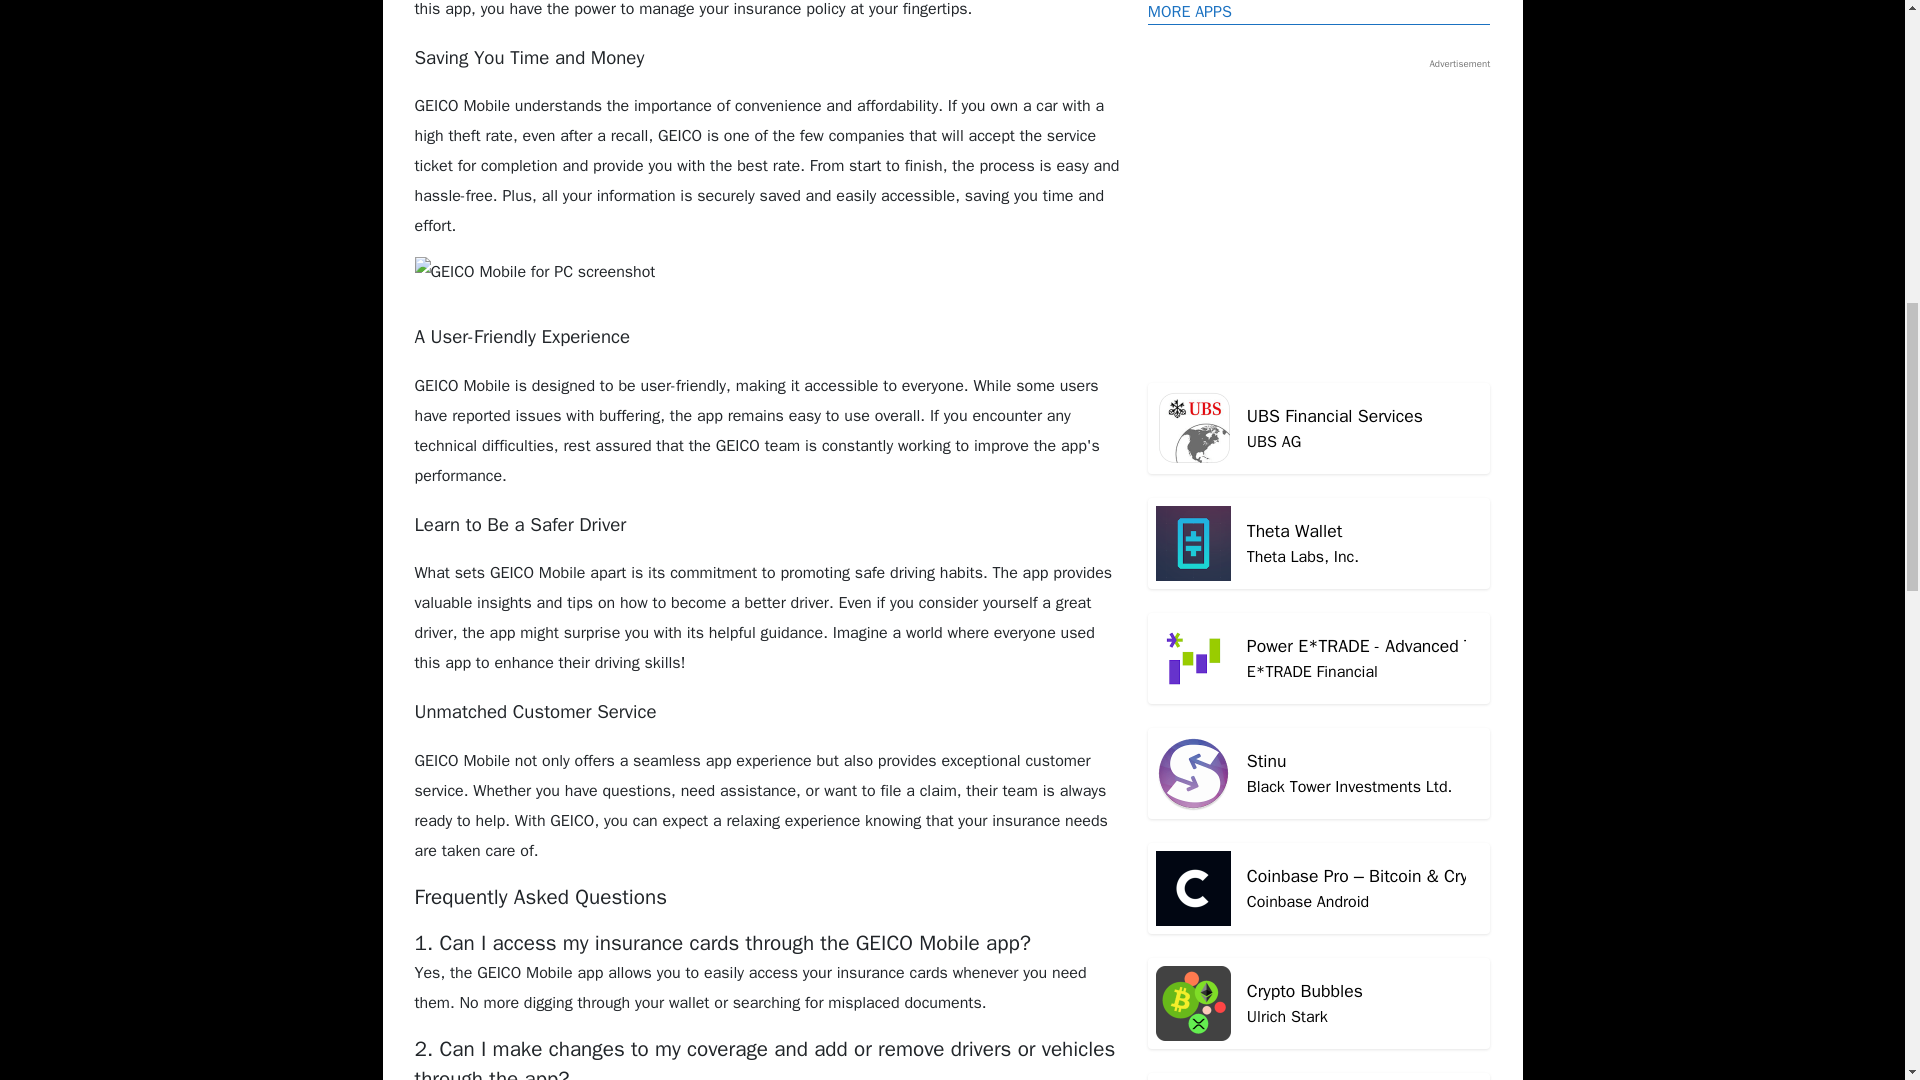 This screenshot has width=1920, height=1080. What do you see at coordinates (1320, 947) in the screenshot?
I see `GEICO Mobile for PC screenshot` at bounding box center [1320, 947].